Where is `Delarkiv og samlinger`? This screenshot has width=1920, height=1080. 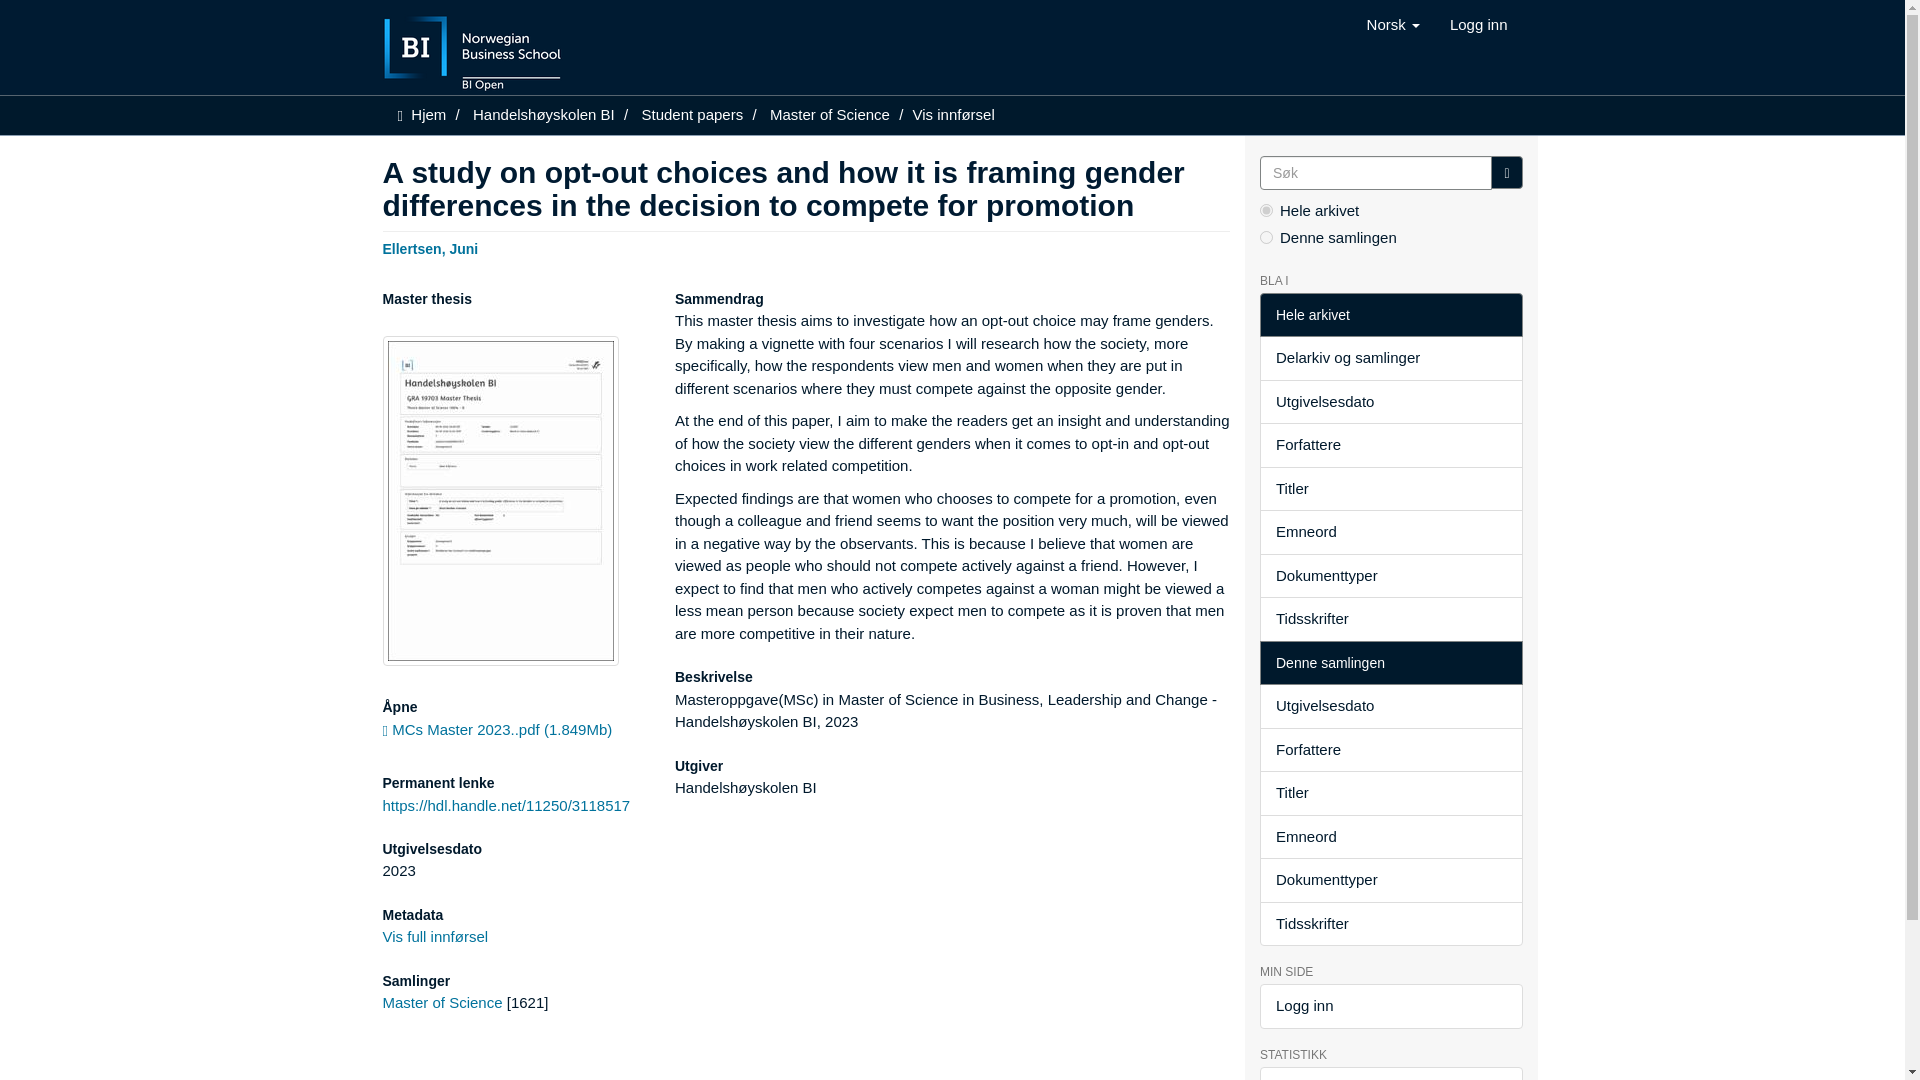
Delarkiv og samlinger is located at coordinates (1390, 358).